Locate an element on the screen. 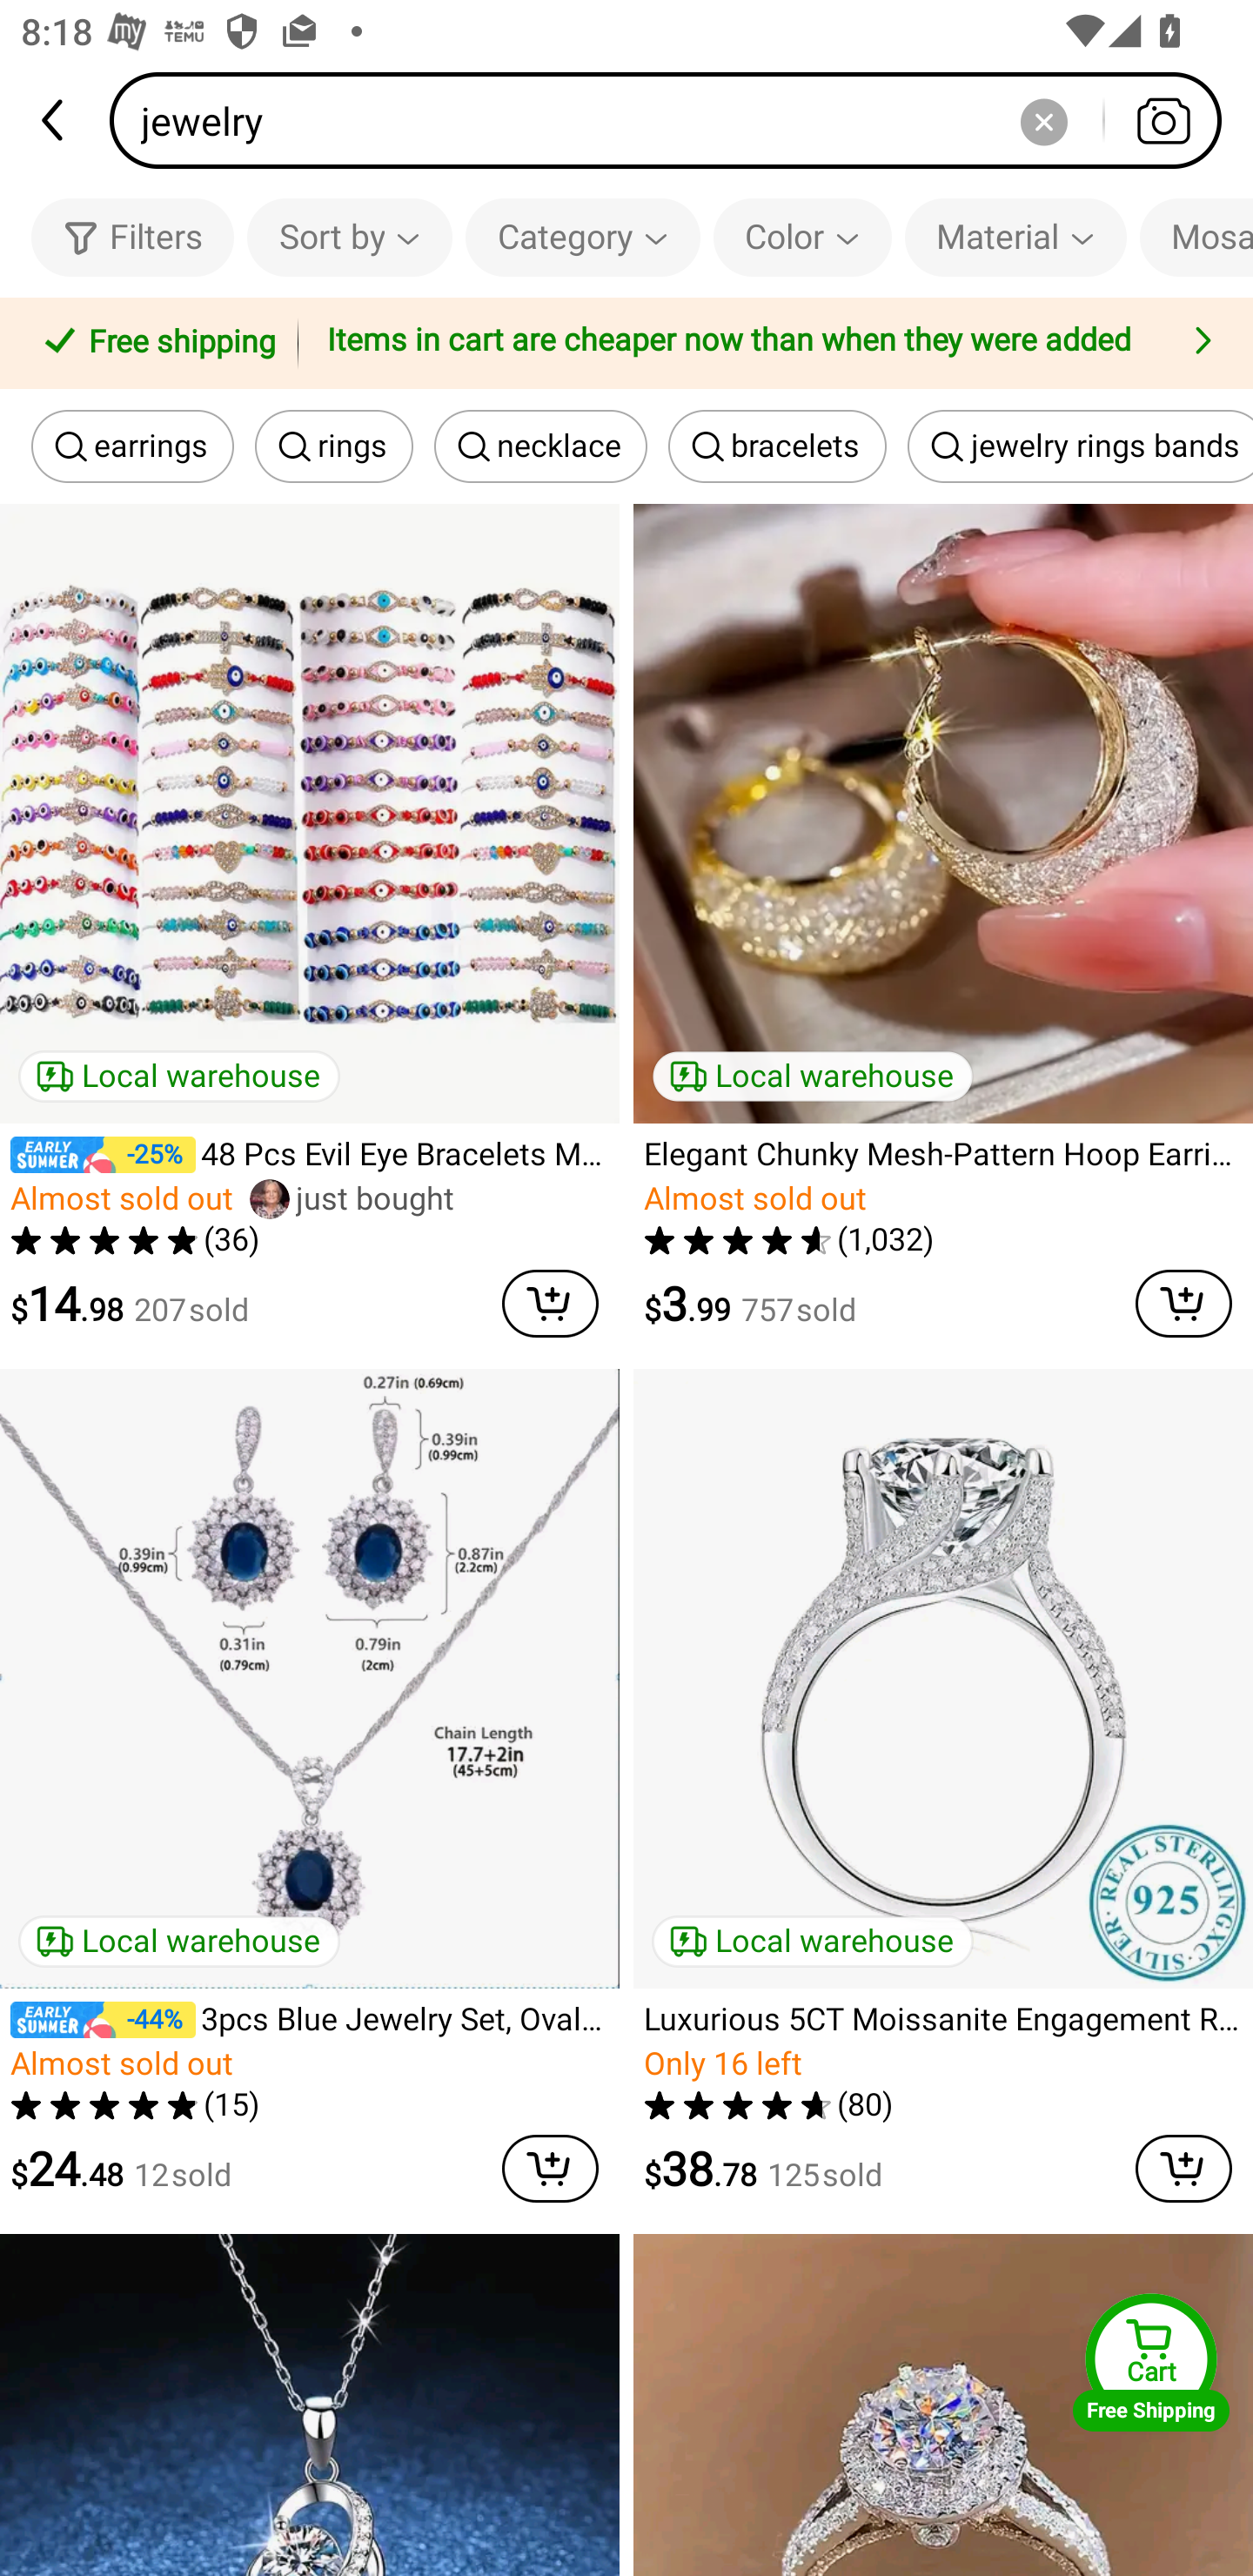 This screenshot has width=1253, height=2576. necklace is located at coordinates (541, 446).